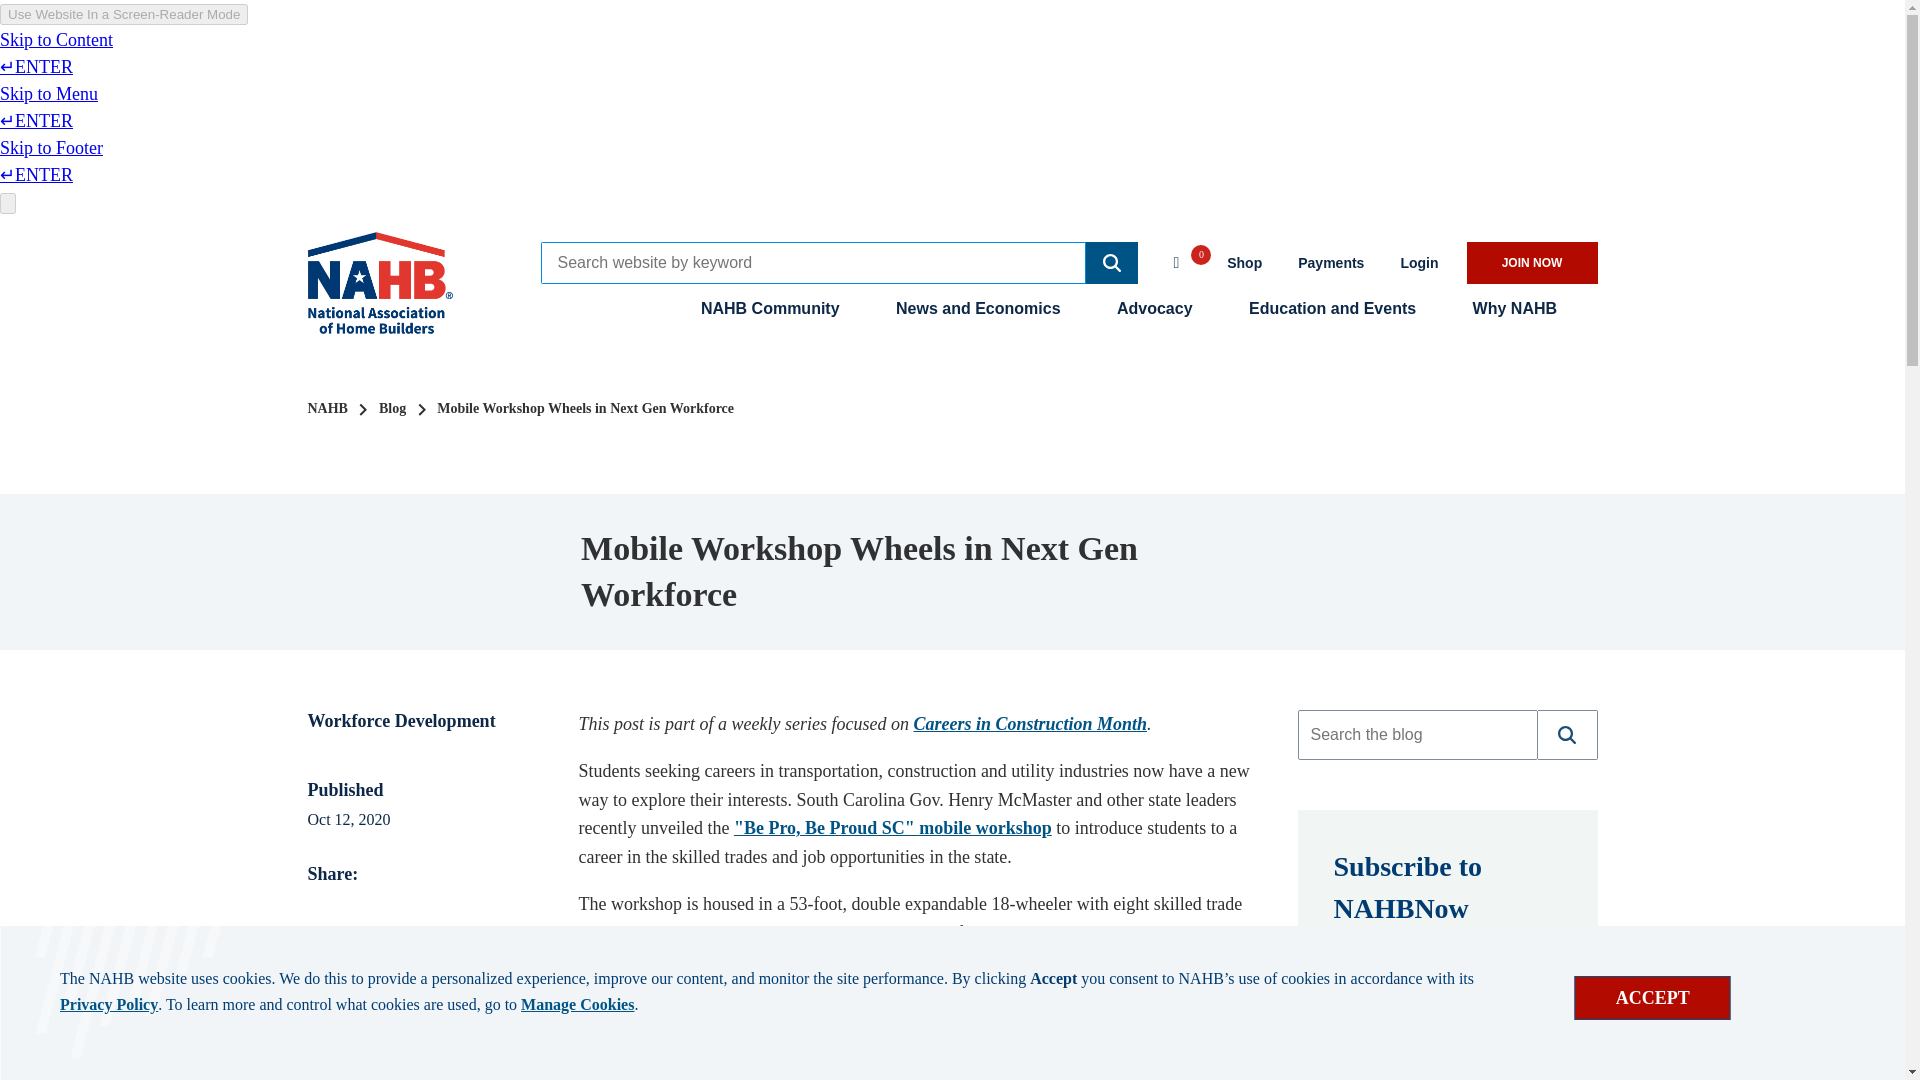 The height and width of the screenshot is (1080, 1920). What do you see at coordinates (1418, 262) in the screenshot?
I see `Login` at bounding box center [1418, 262].